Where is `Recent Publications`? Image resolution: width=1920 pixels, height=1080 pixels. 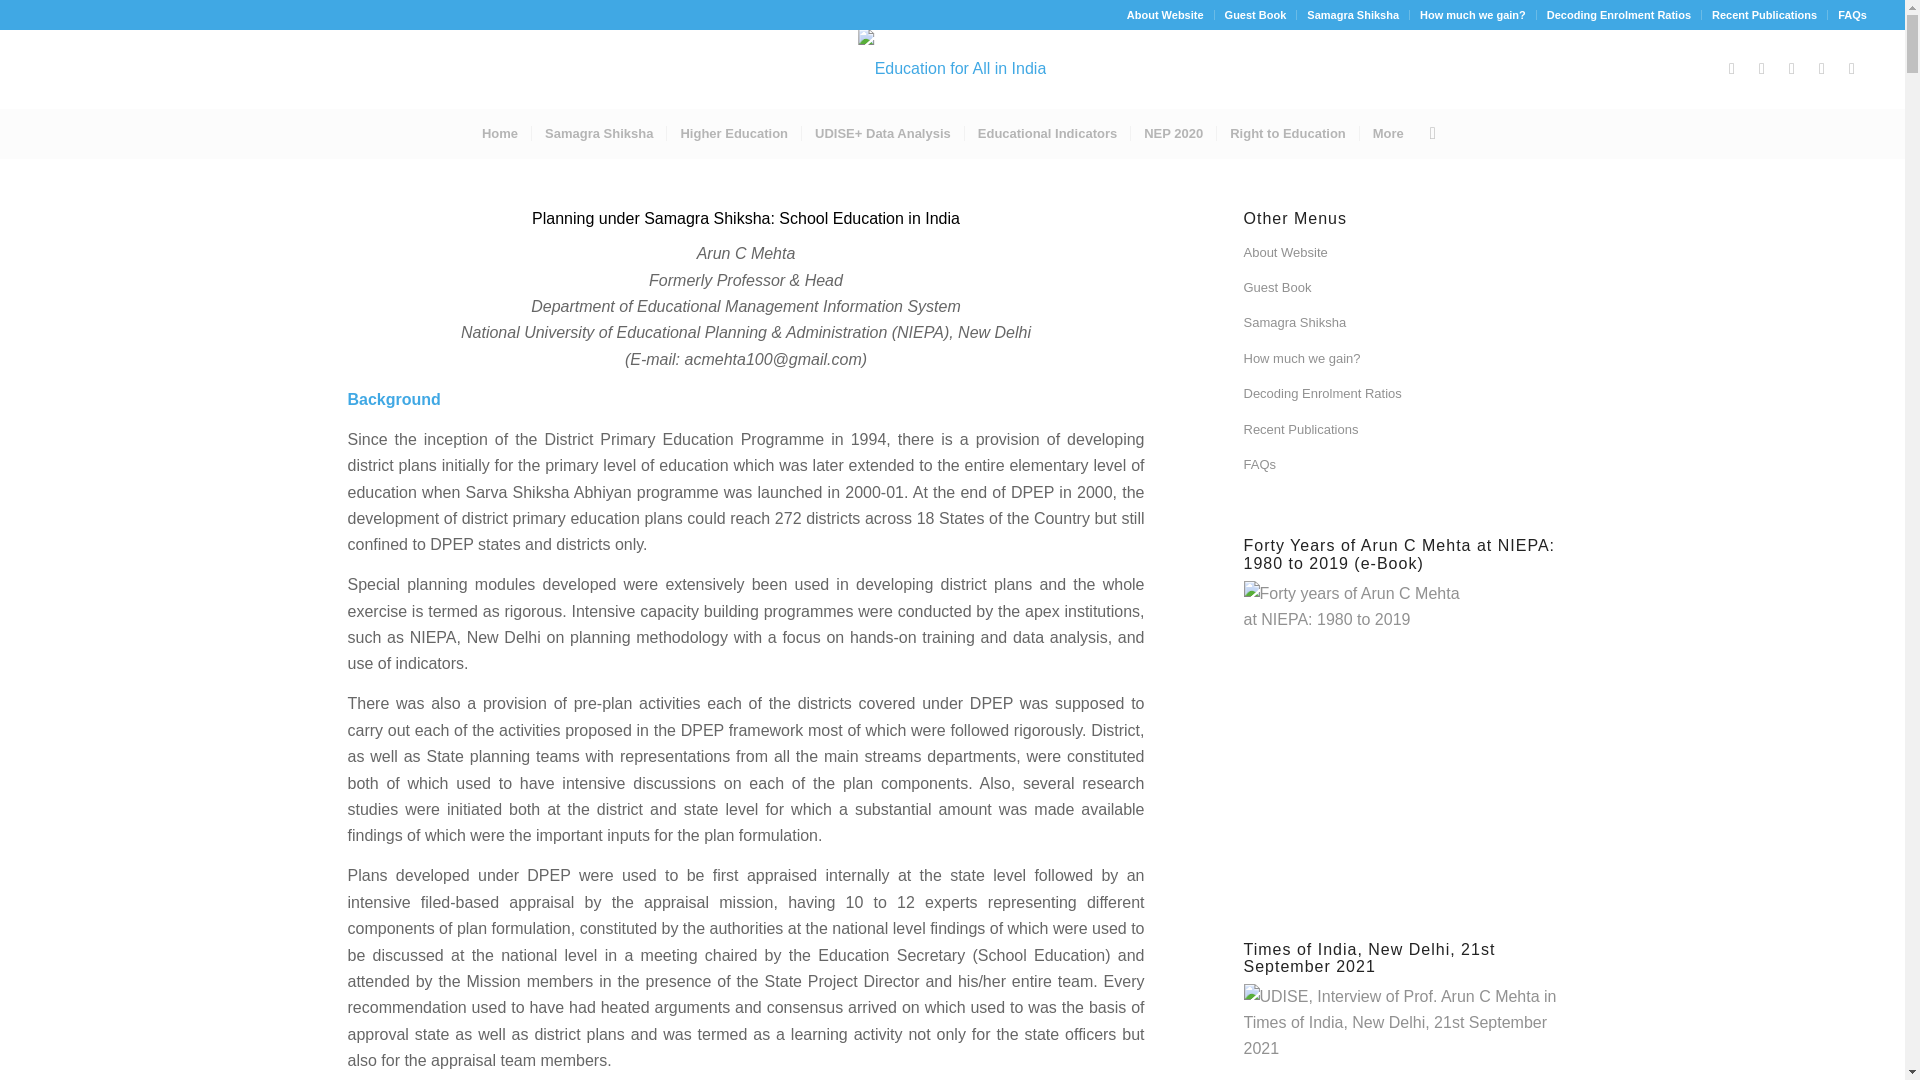
Recent Publications is located at coordinates (1764, 15).